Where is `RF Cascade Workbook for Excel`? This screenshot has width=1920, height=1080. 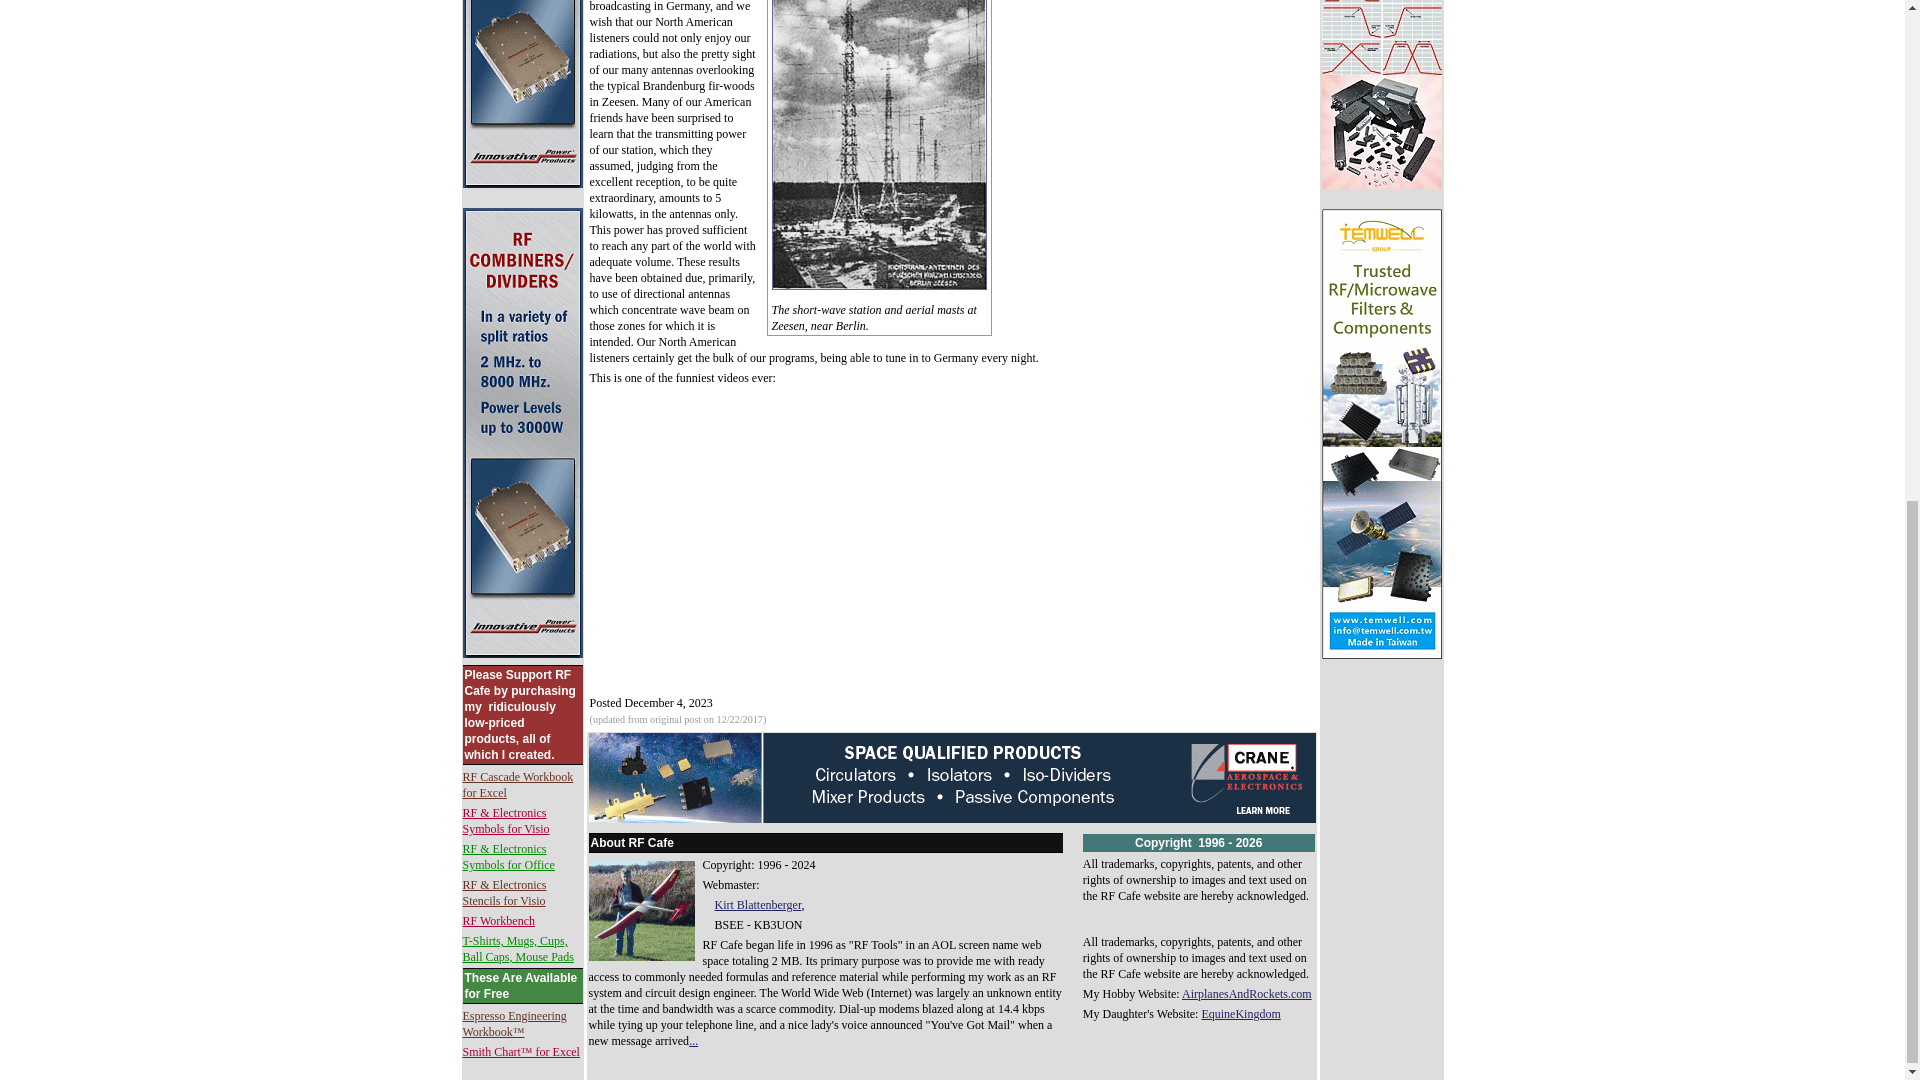
RF Cascade Workbook for Excel is located at coordinates (517, 785).